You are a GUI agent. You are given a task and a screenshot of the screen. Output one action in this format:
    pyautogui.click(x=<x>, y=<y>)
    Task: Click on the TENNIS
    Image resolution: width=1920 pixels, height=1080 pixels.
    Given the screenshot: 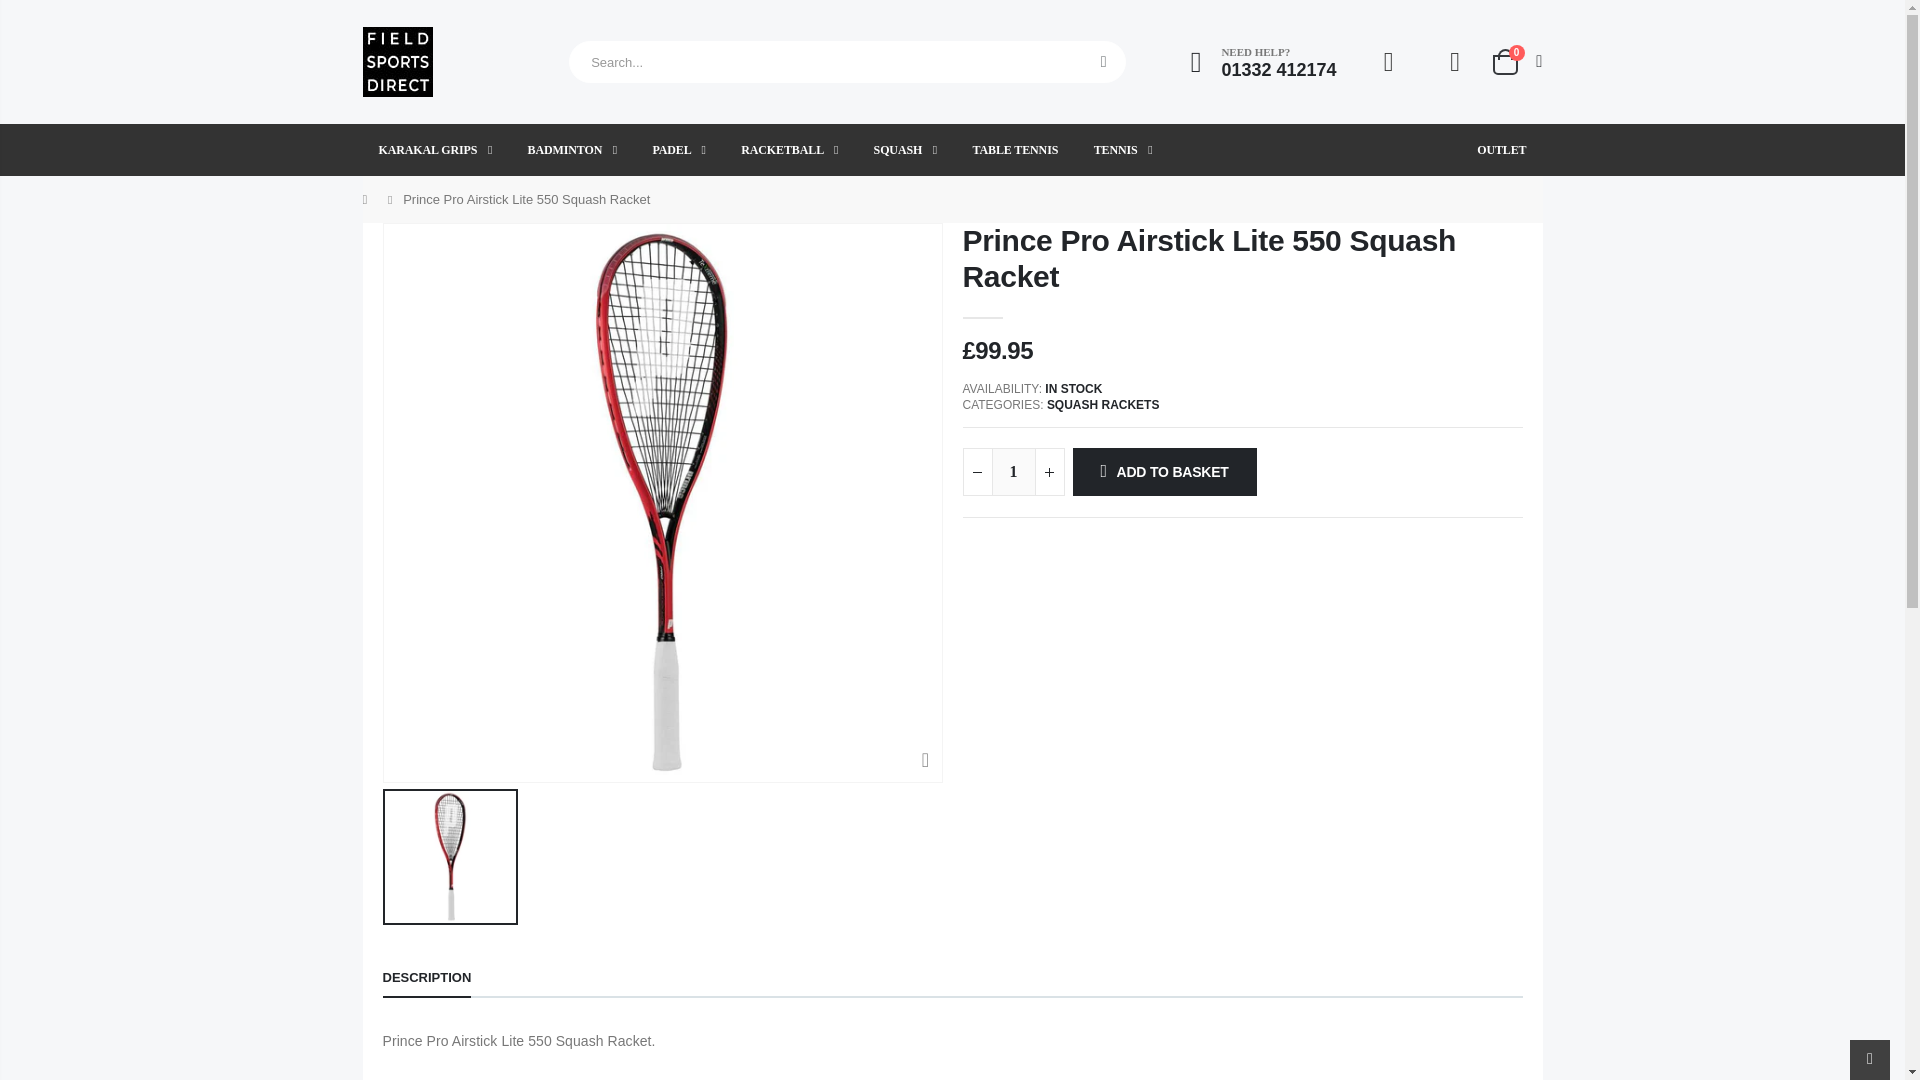 What is the action you would take?
    pyautogui.click(x=1123, y=150)
    